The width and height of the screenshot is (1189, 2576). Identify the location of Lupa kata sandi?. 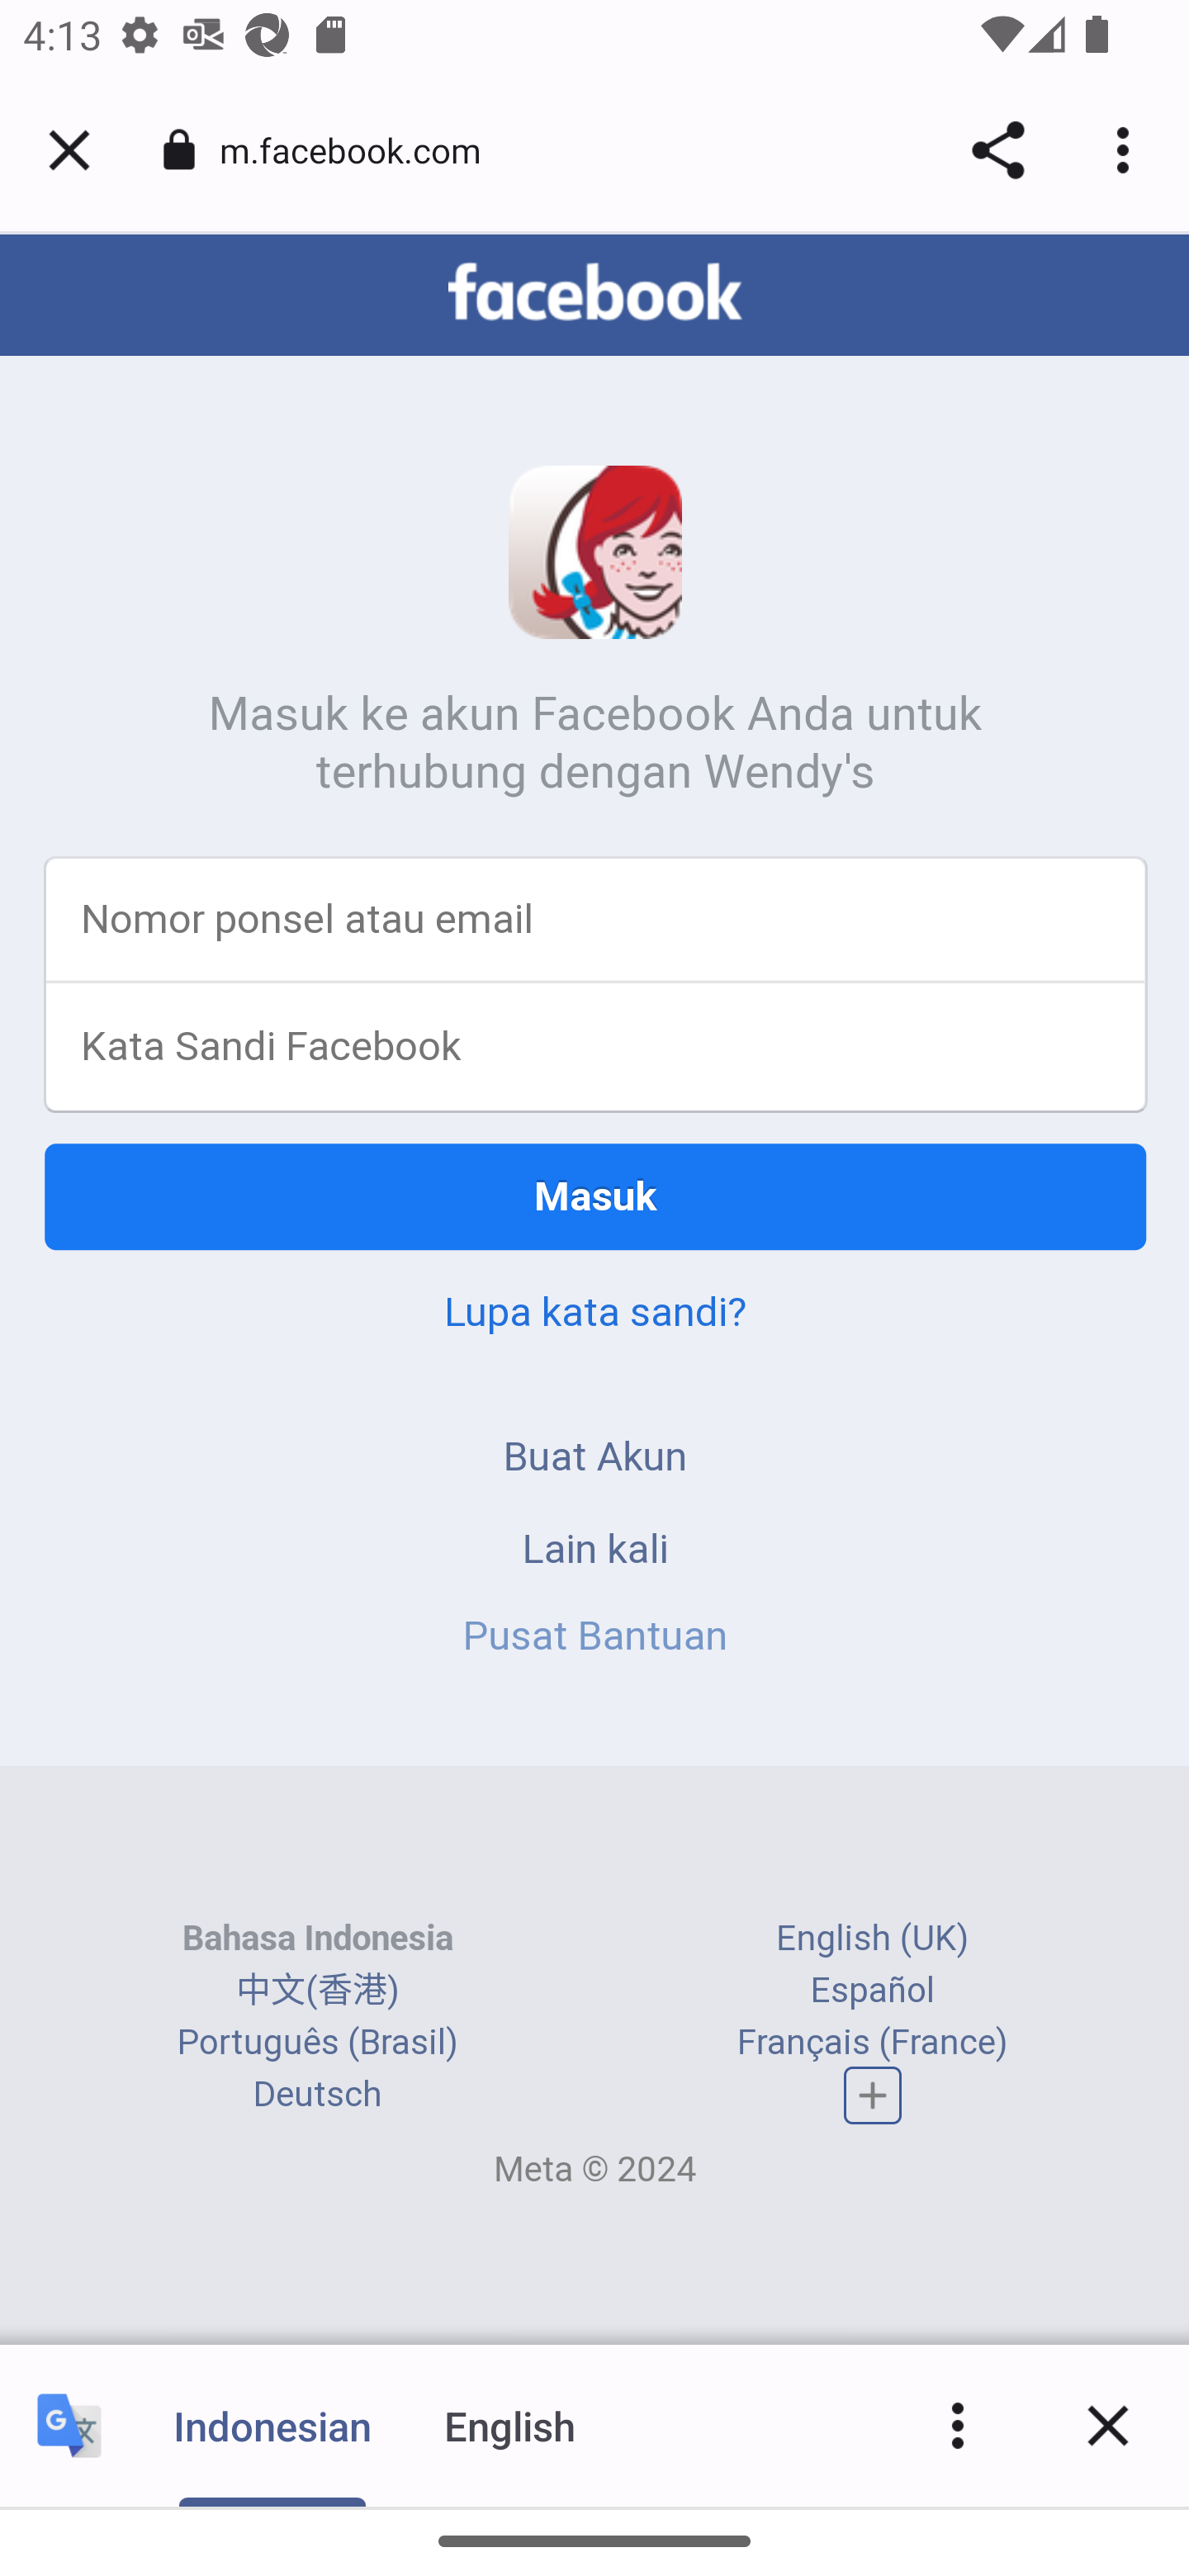
(594, 1314).